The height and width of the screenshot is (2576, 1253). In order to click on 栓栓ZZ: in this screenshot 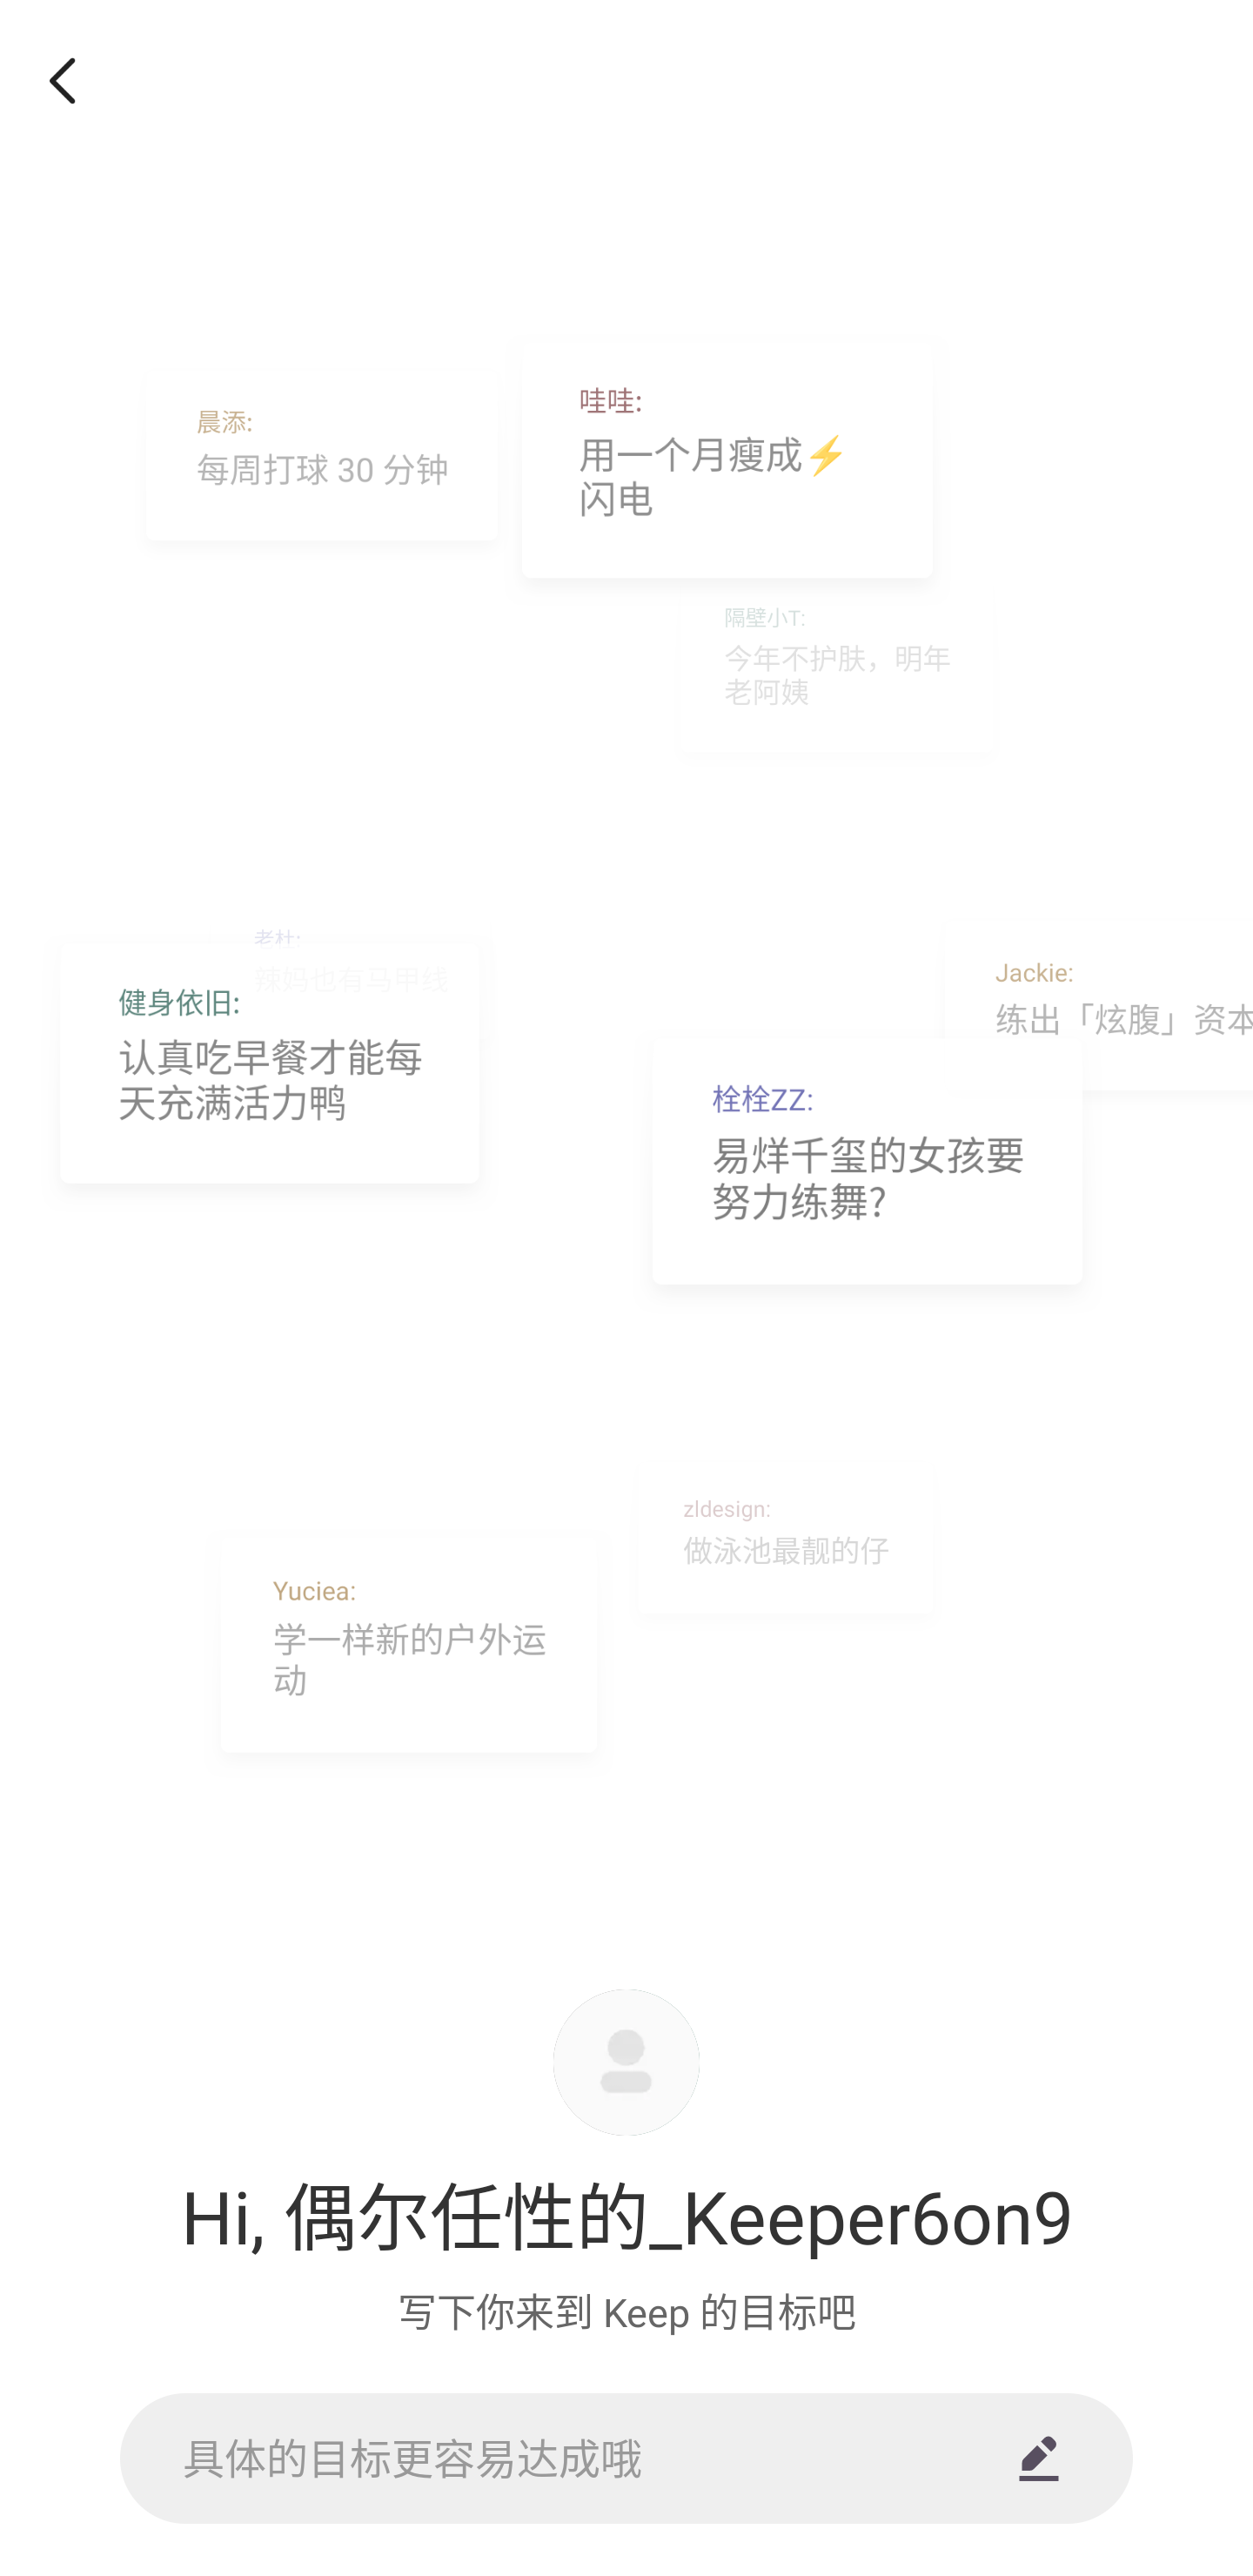, I will do `click(868, 1173)`.